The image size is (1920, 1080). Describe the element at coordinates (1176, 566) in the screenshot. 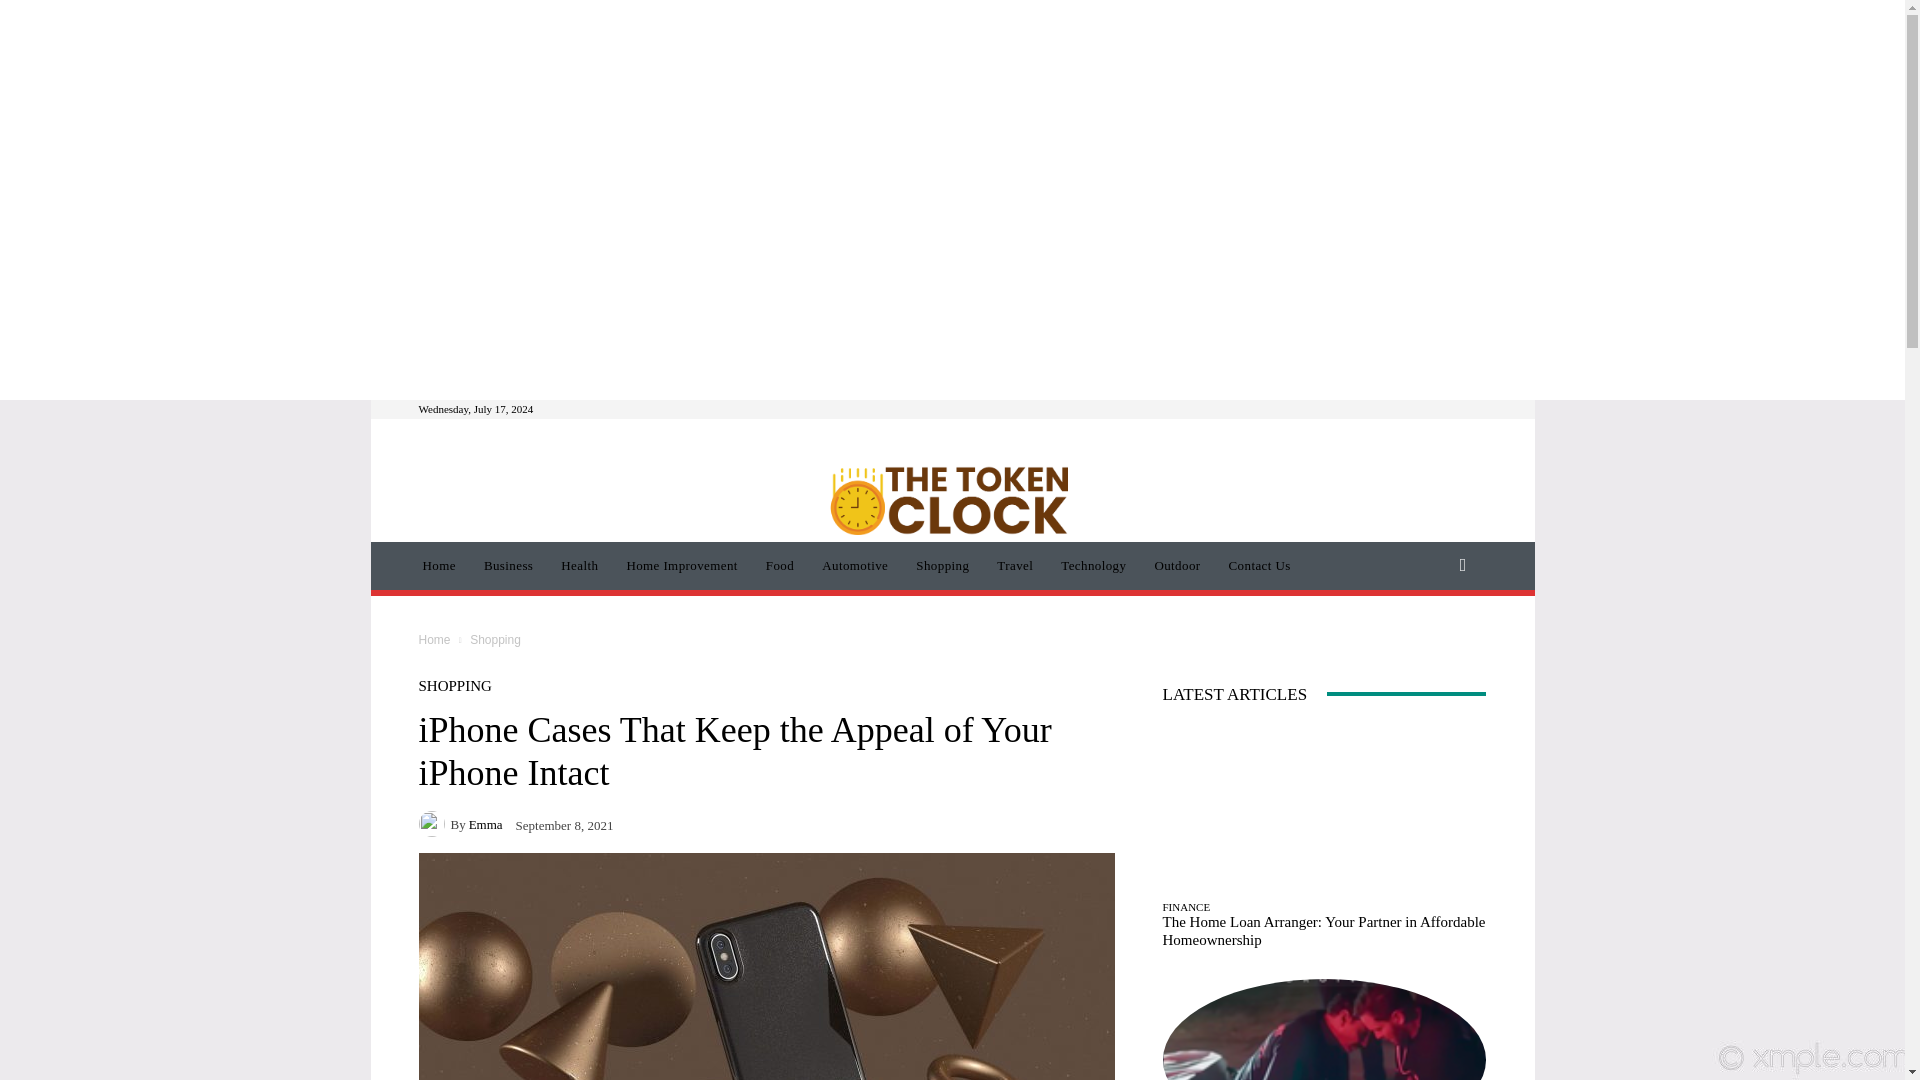

I see `Outdoor` at that location.